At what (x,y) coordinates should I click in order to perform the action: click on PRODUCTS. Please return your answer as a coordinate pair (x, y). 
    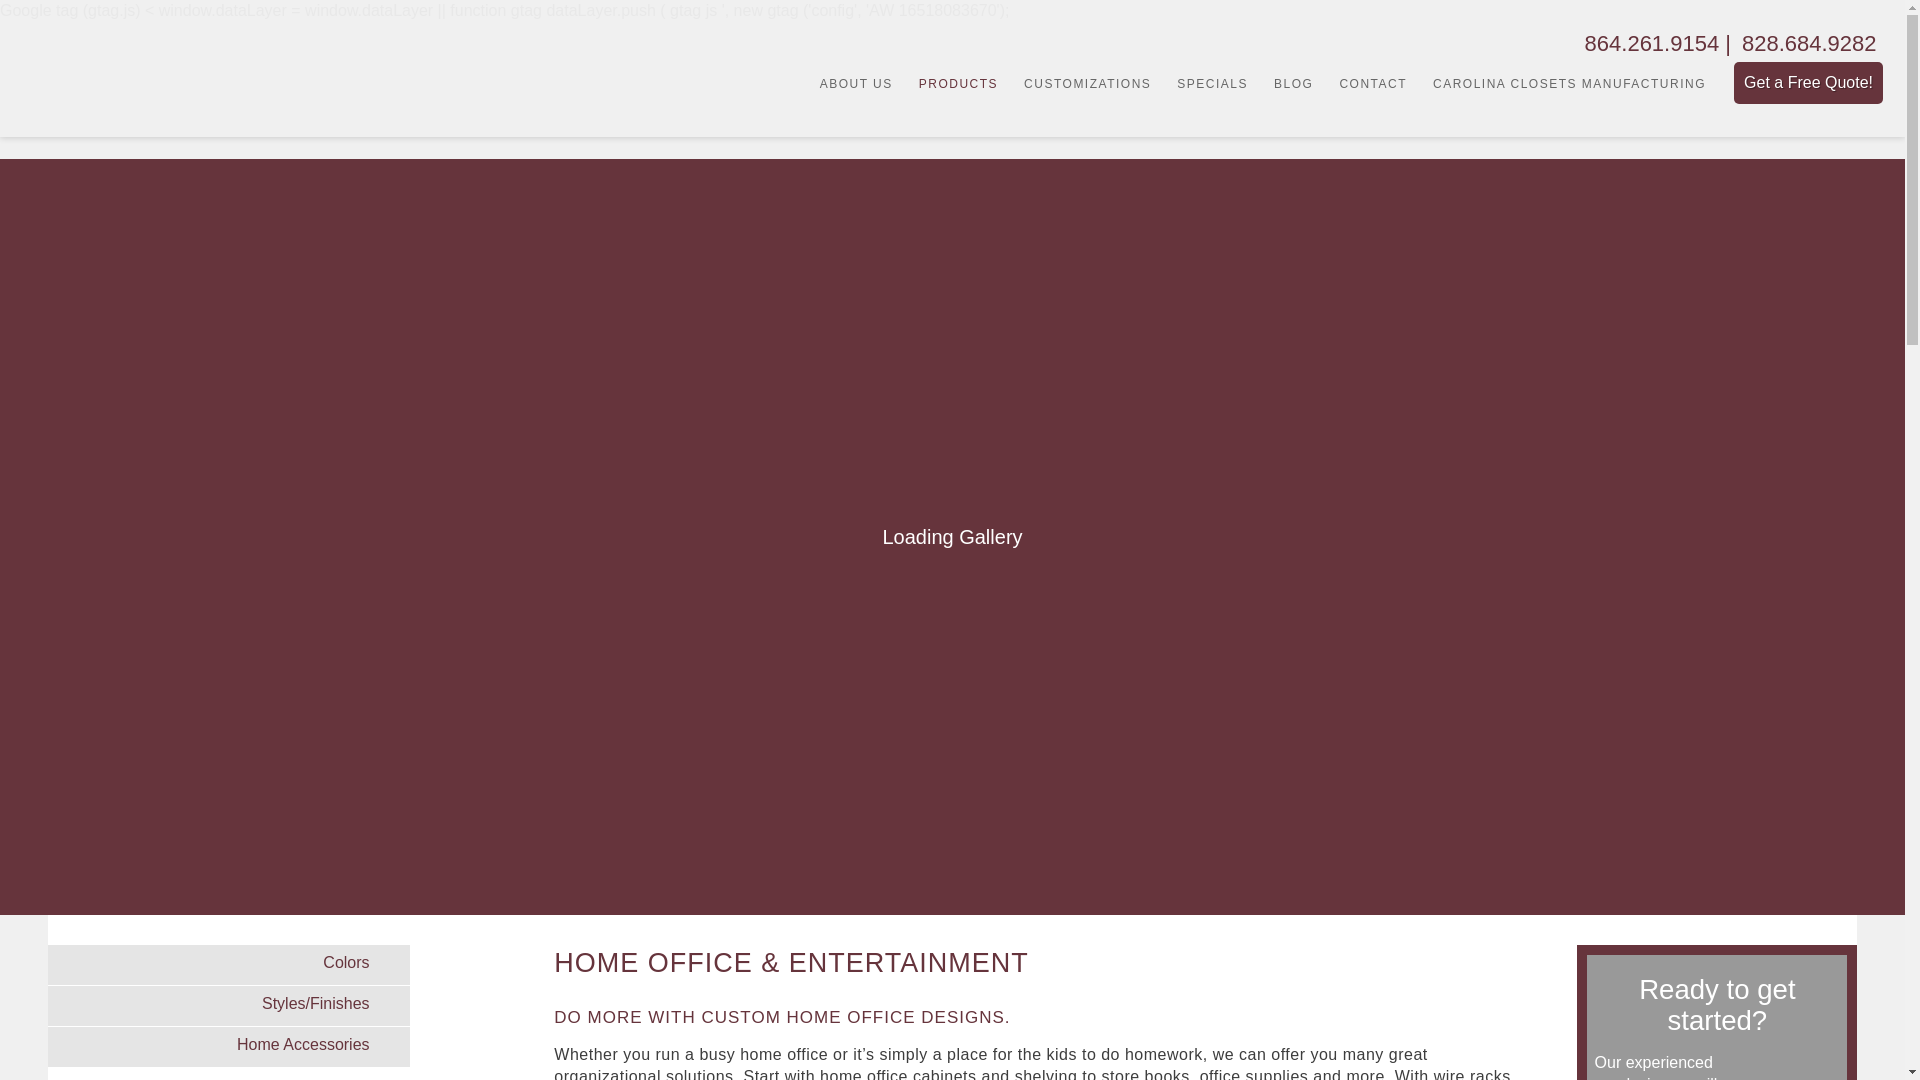
    Looking at the image, I should click on (958, 84).